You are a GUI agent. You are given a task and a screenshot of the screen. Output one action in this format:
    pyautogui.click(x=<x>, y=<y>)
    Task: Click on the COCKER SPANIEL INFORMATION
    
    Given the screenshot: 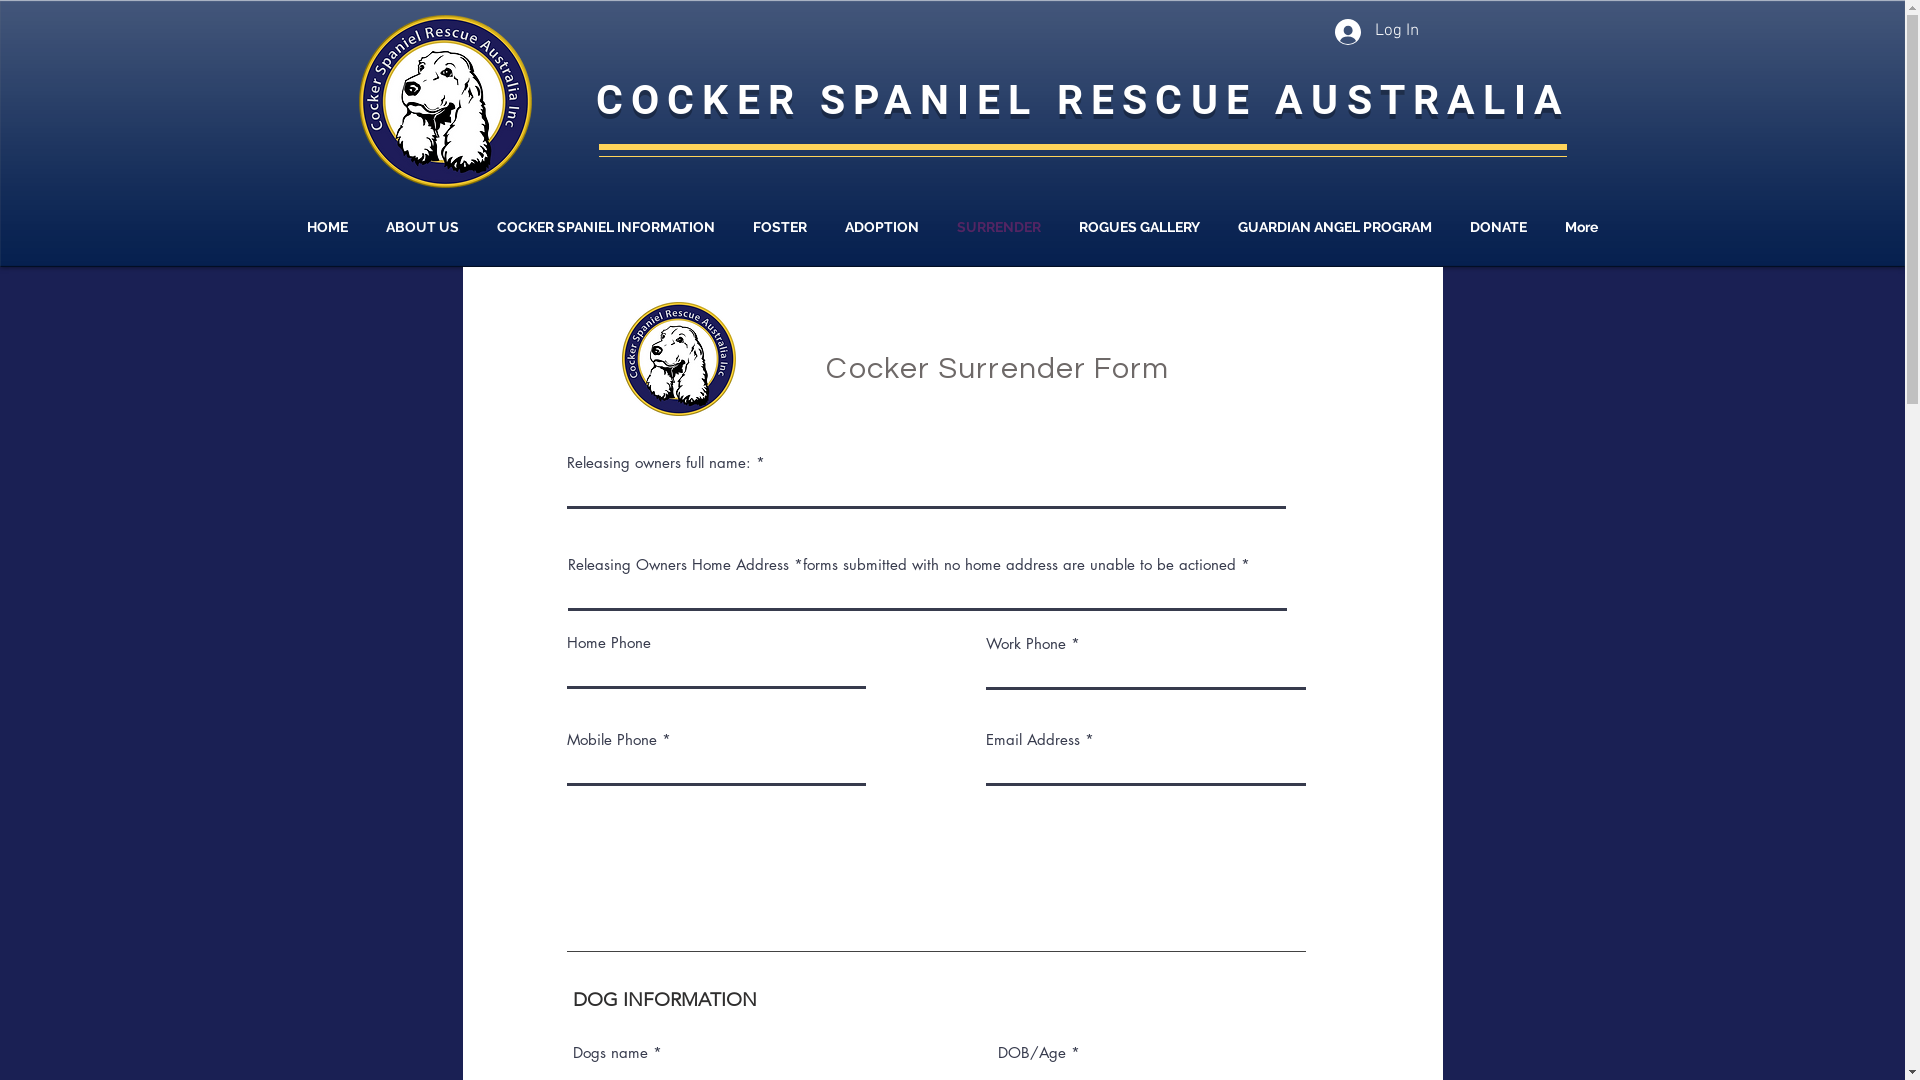 What is the action you would take?
    pyautogui.click(x=606, y=227)
    